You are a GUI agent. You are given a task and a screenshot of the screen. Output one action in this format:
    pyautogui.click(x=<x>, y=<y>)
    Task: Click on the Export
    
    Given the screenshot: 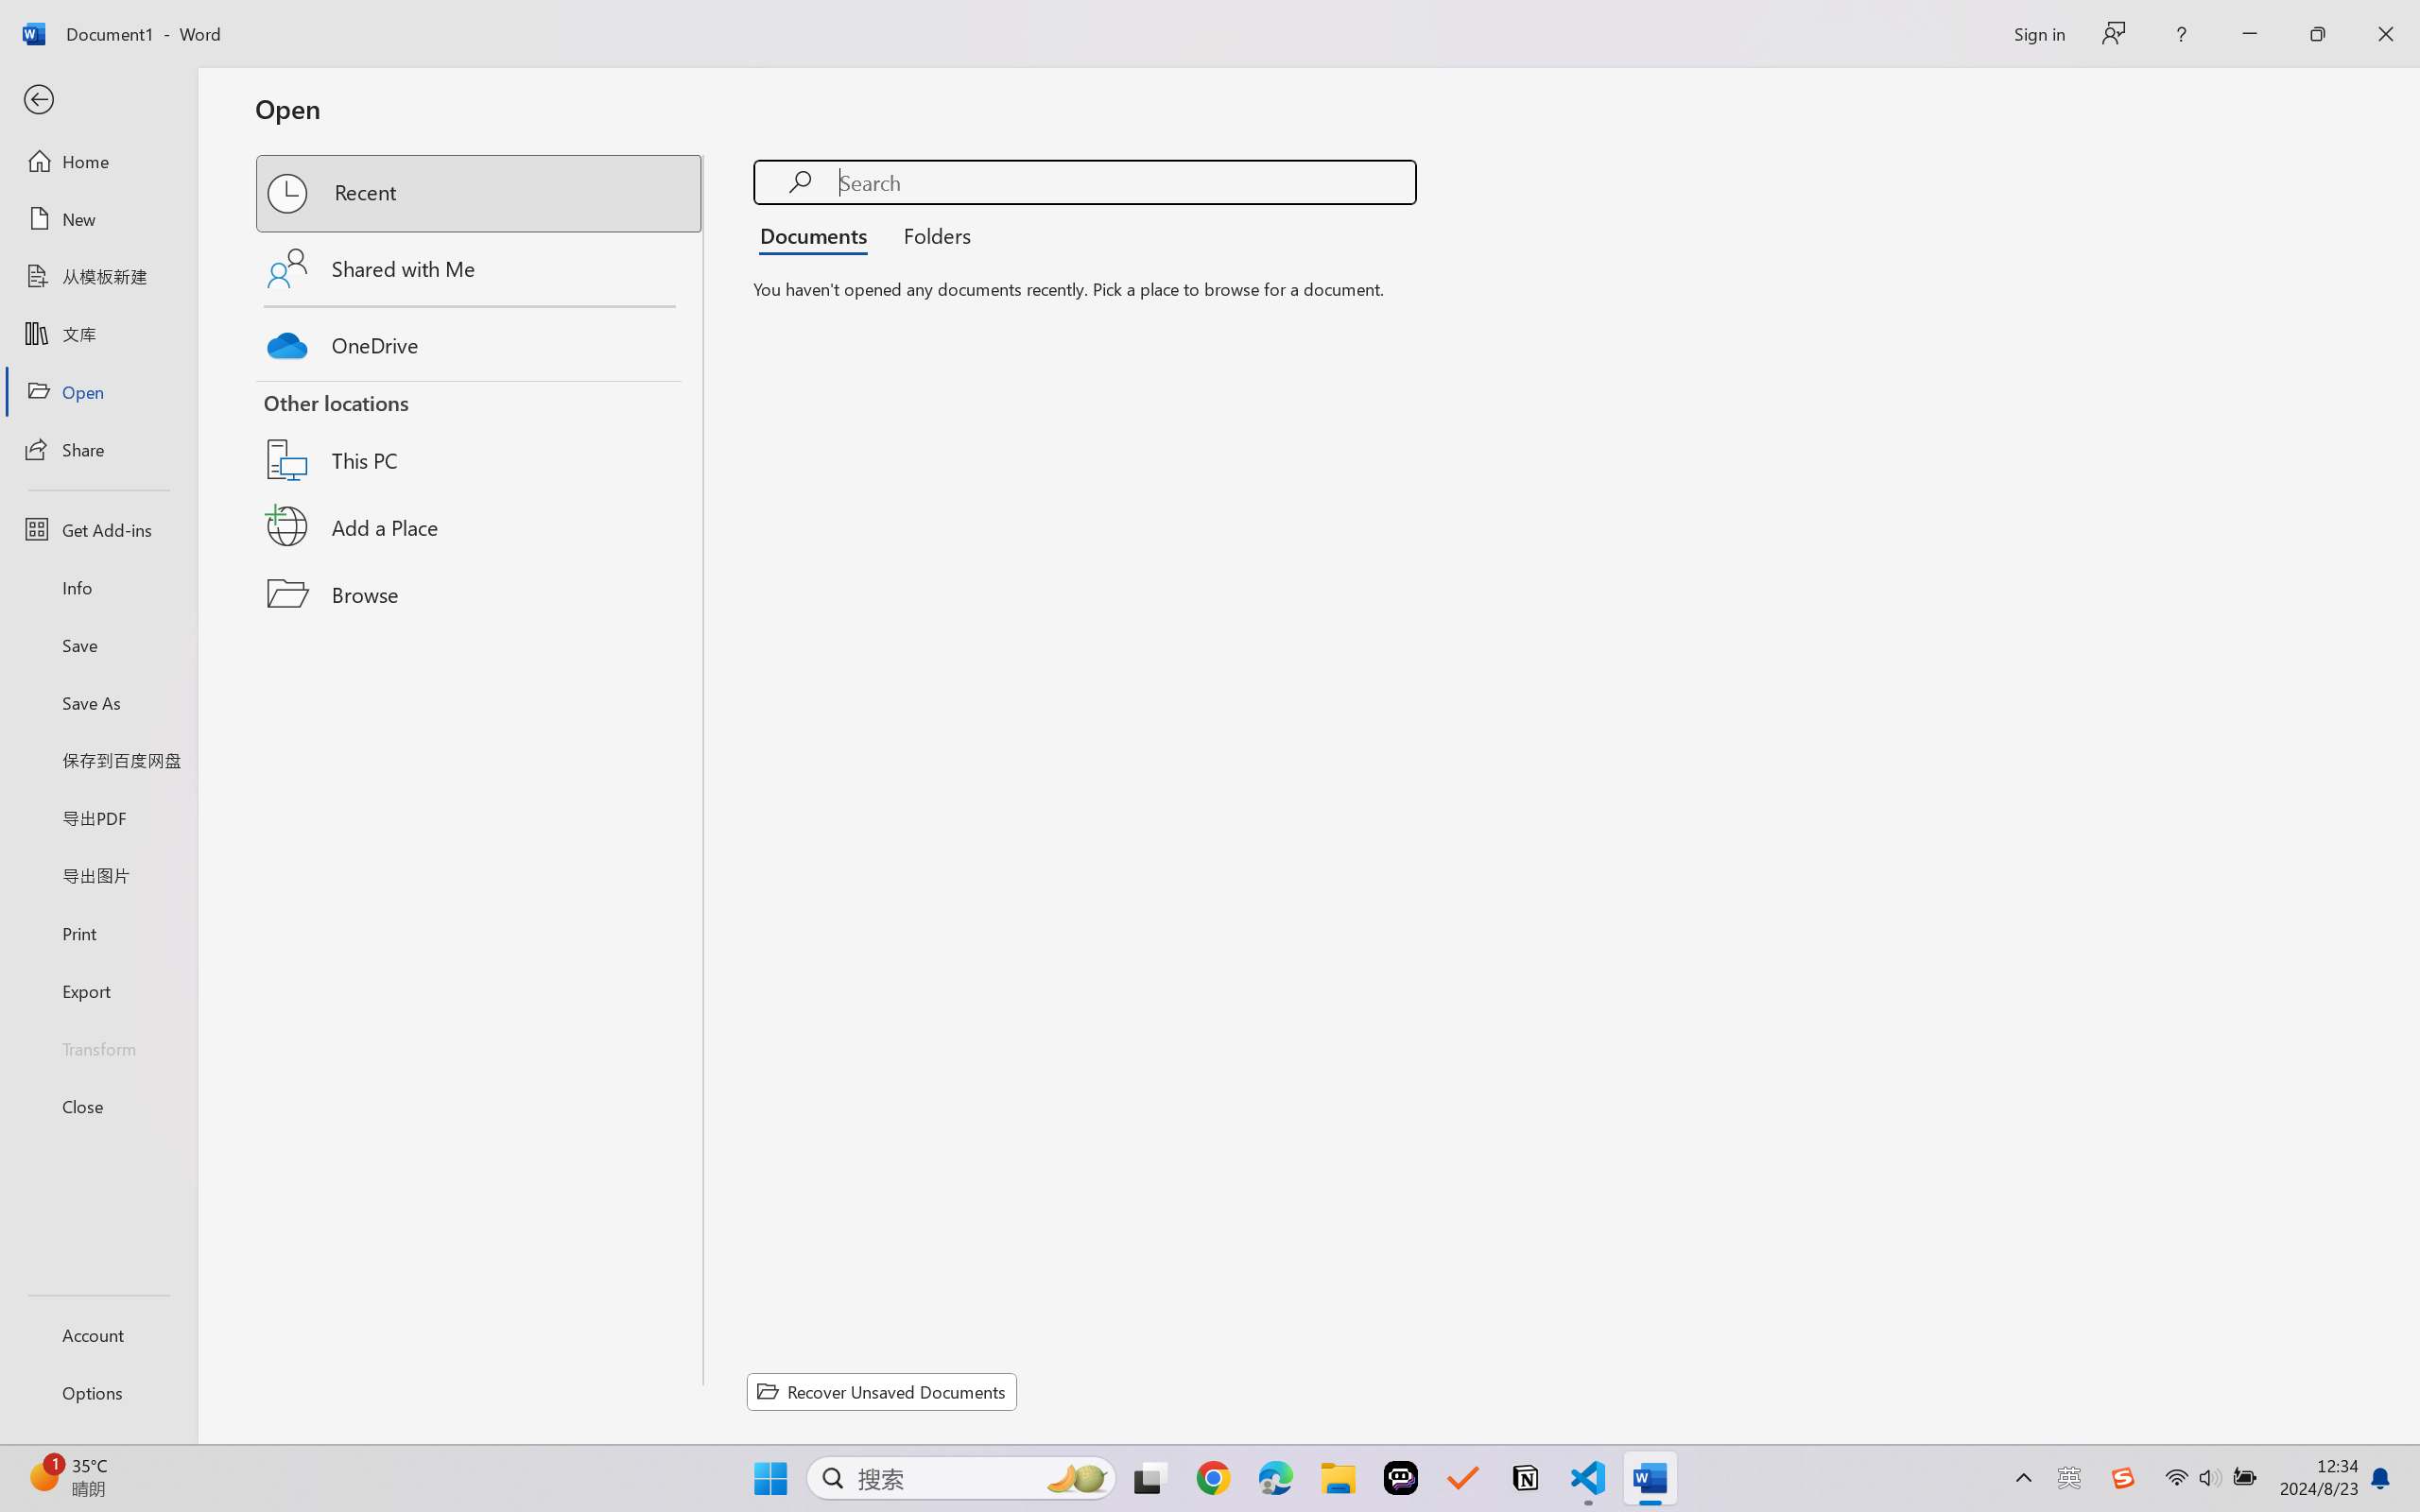 What is the action you would take?
    pyautogui.click(x=98, y=990)
    